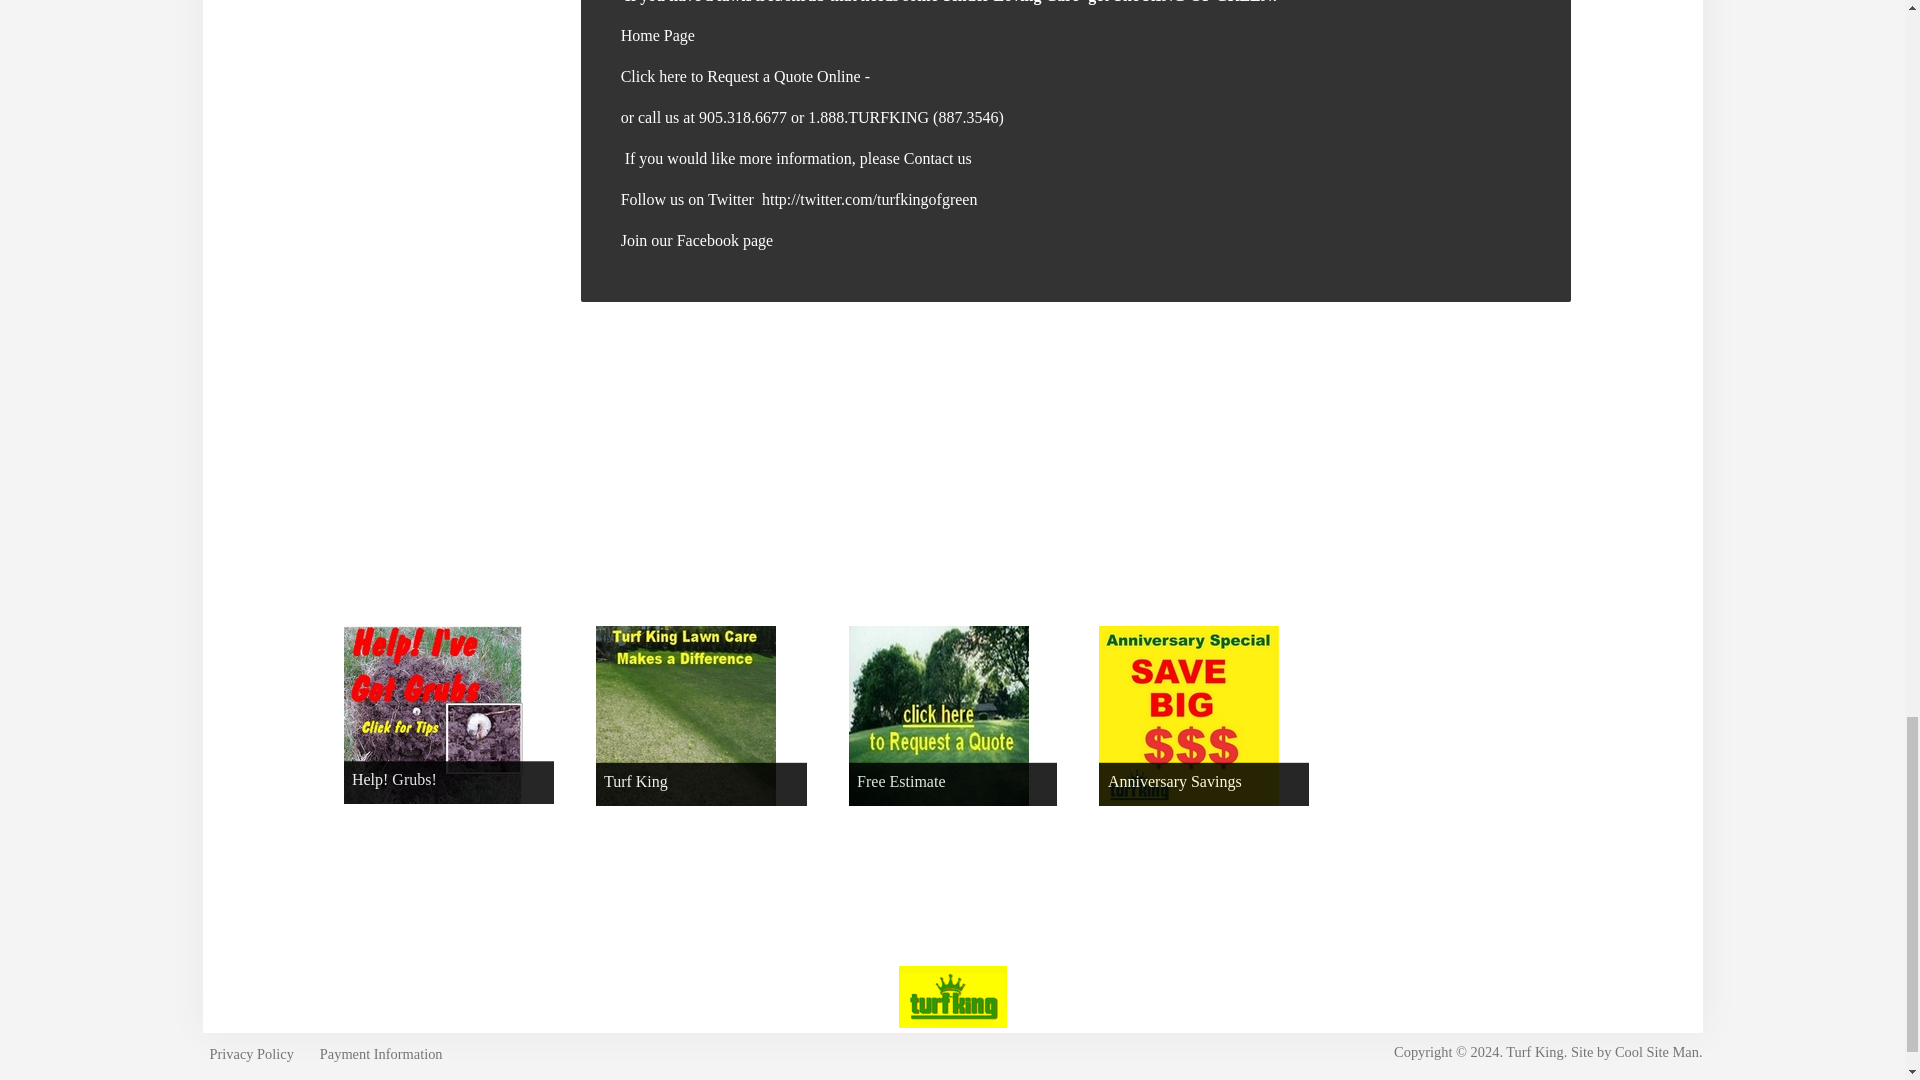  Describe the element at coordinates (864, 442) in the screenshot. I see `Submit to Twitter` at that location.